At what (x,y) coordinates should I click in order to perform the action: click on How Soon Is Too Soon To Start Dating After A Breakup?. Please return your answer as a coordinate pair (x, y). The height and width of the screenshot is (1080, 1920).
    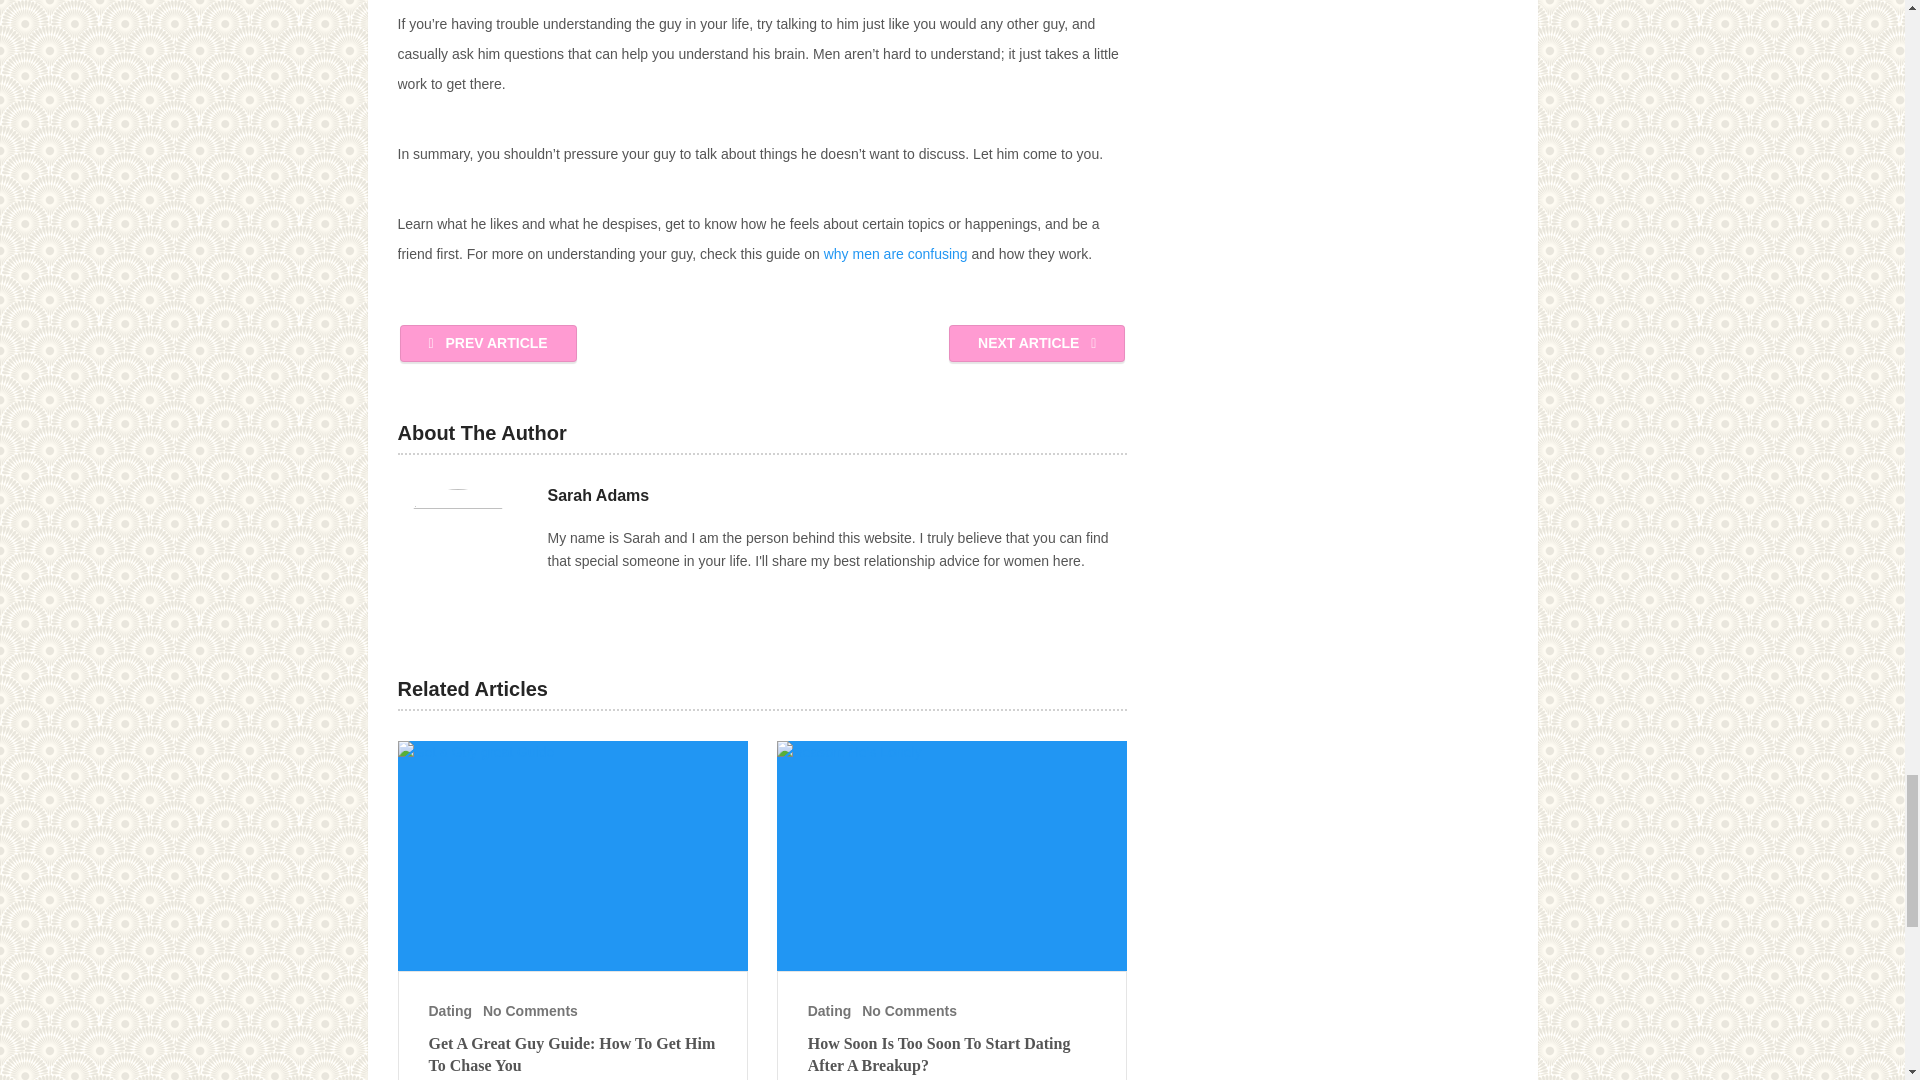
    Looking at the image, I should click on (952, 1054).